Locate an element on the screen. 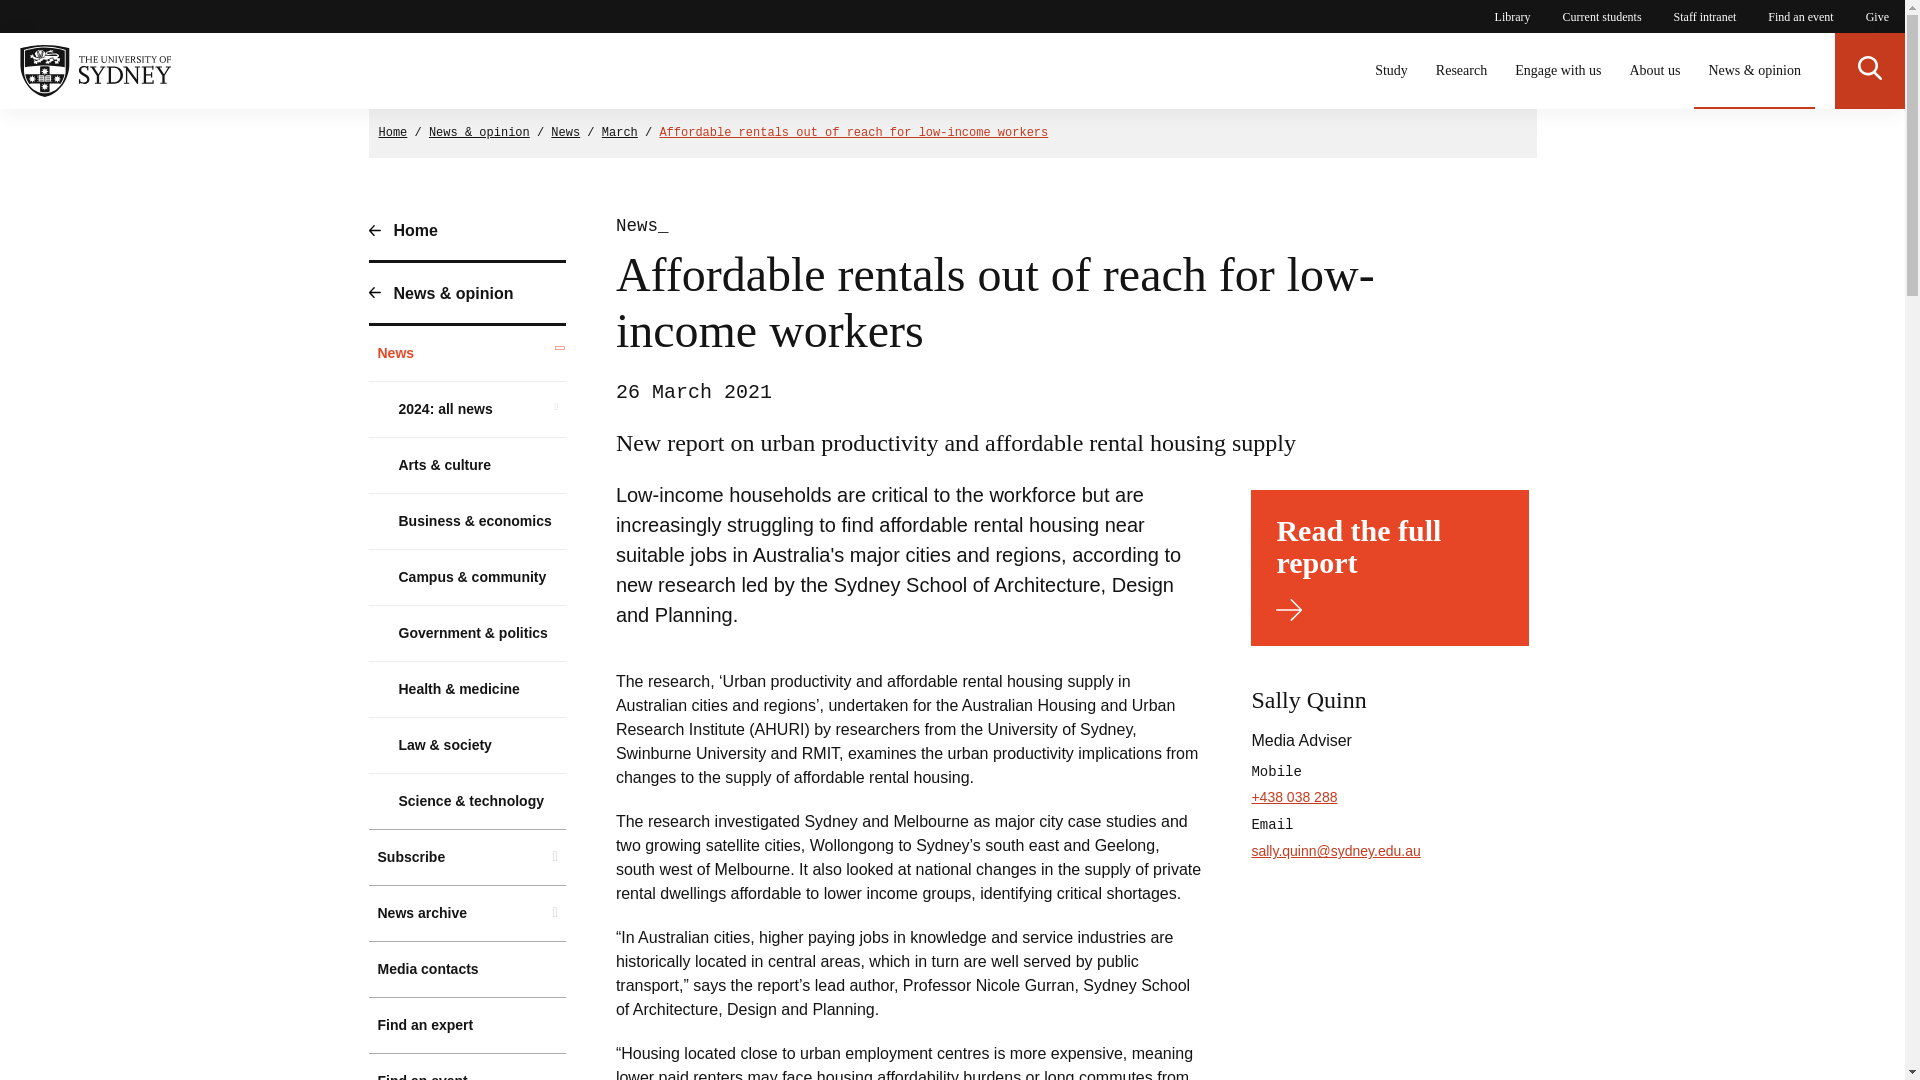  University of Sydney is located at coordinates (85, 71).